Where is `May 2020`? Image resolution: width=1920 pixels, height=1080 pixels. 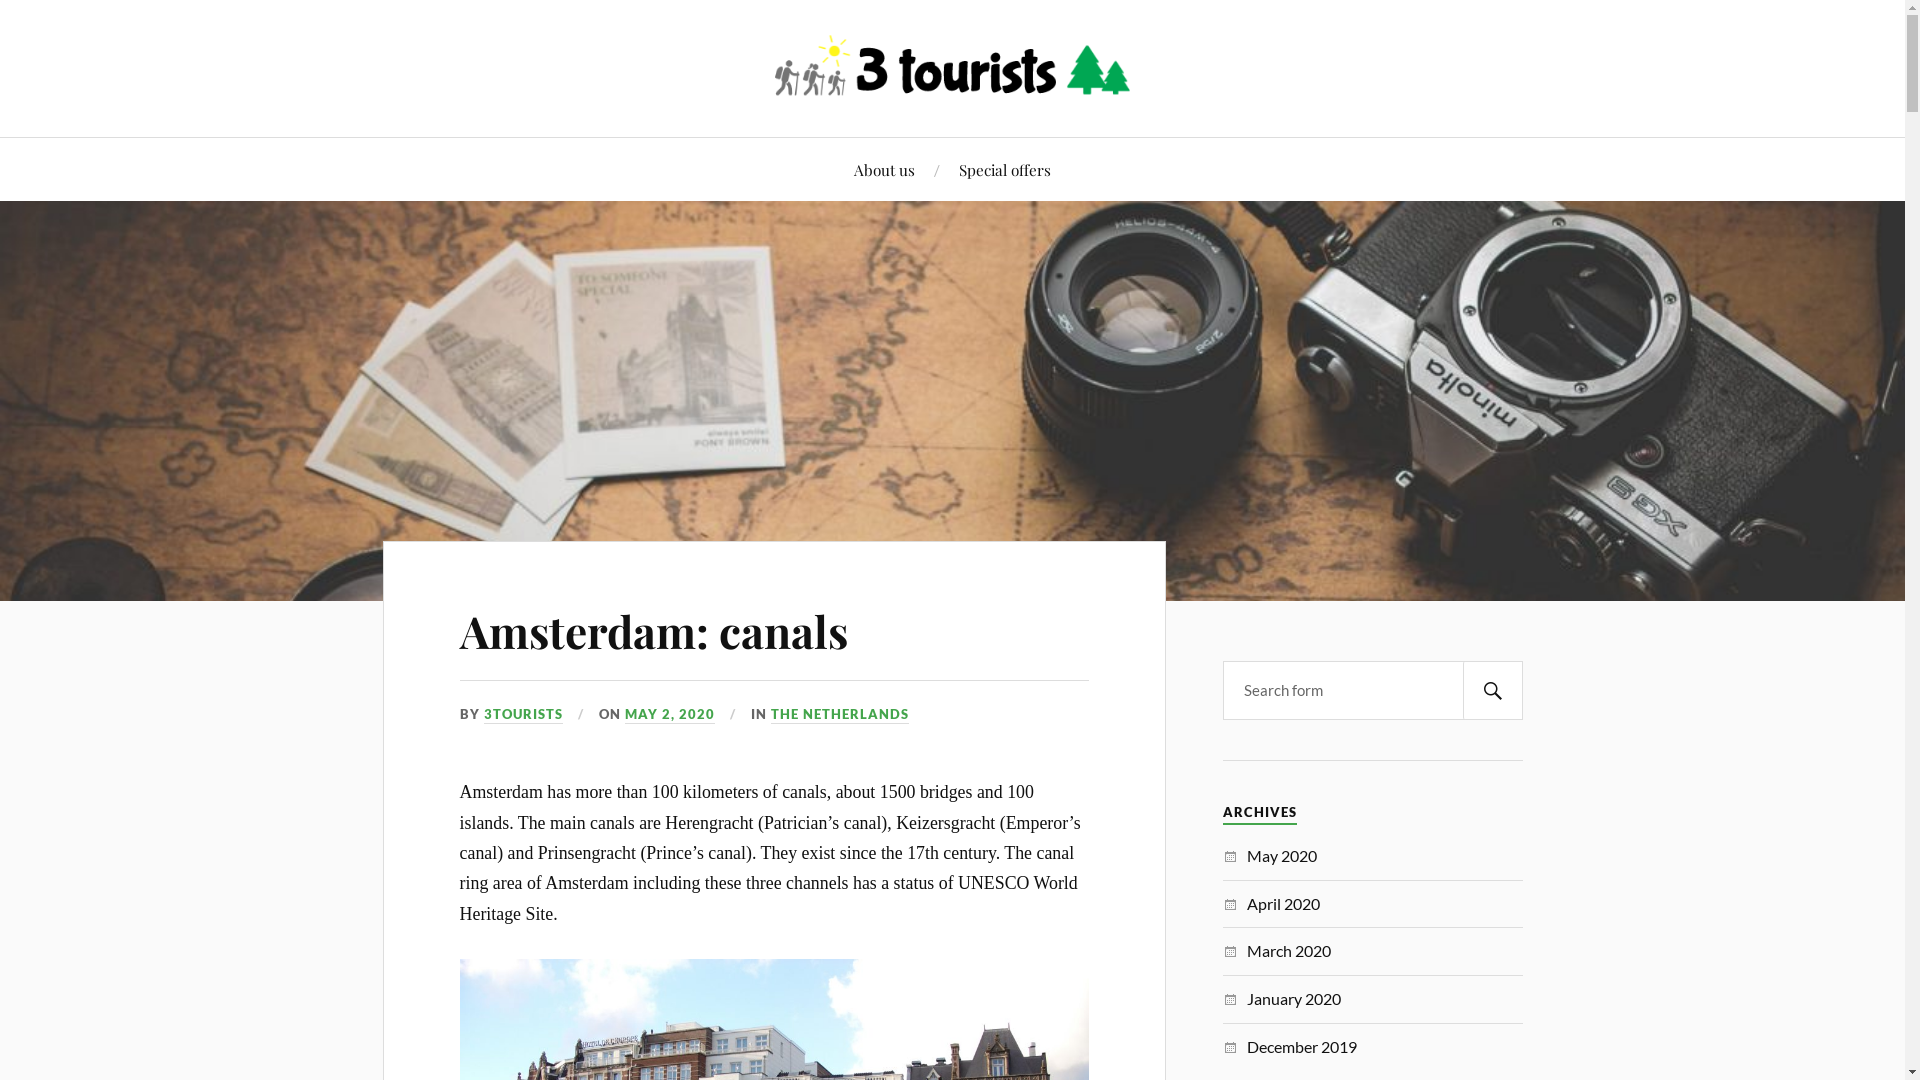
May 2020 is located at coordinates (1282, 856).